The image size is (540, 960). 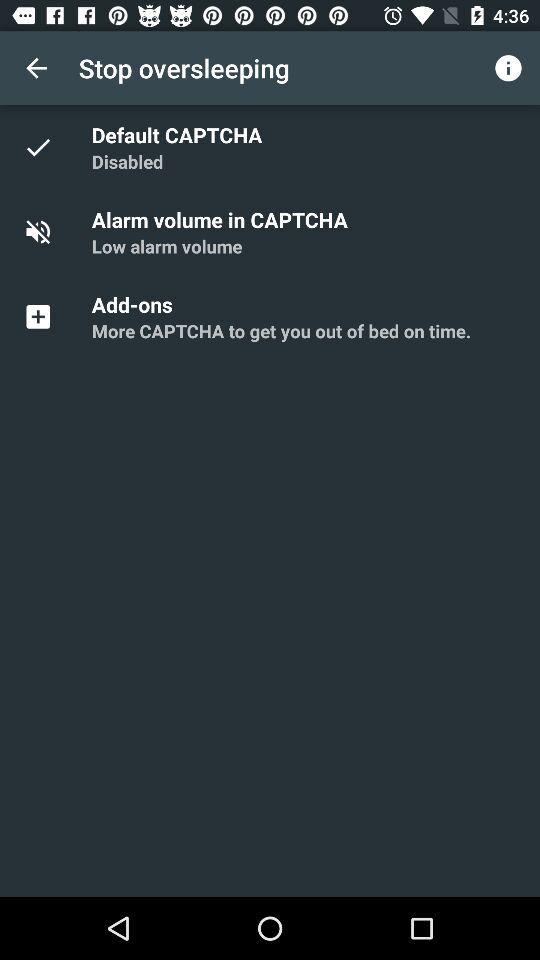 What do you see at coordinates (127, 162) in the screenshot?
I see `flip to the disabled item` at bounding box center [127, 162].